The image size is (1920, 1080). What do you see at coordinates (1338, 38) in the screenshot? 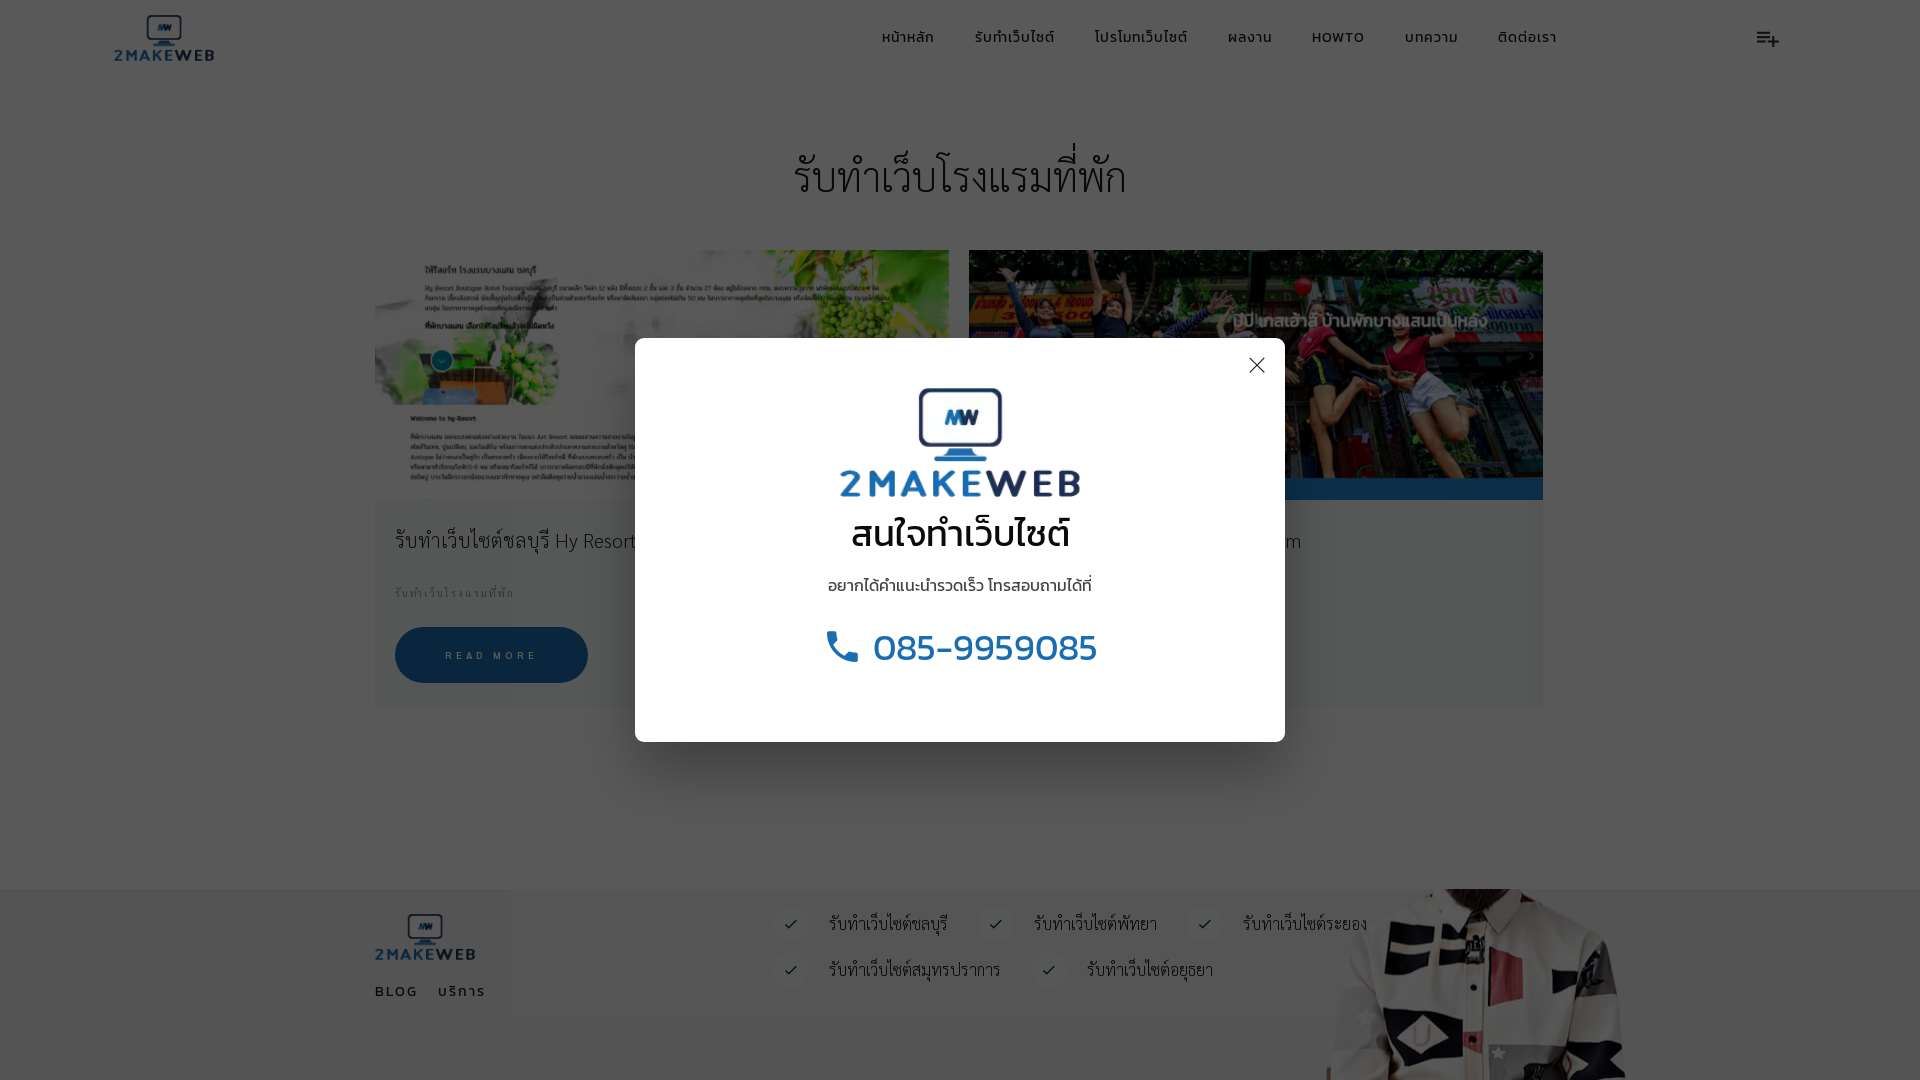
I see `HOWTO` at bounding box center [1338, 38].